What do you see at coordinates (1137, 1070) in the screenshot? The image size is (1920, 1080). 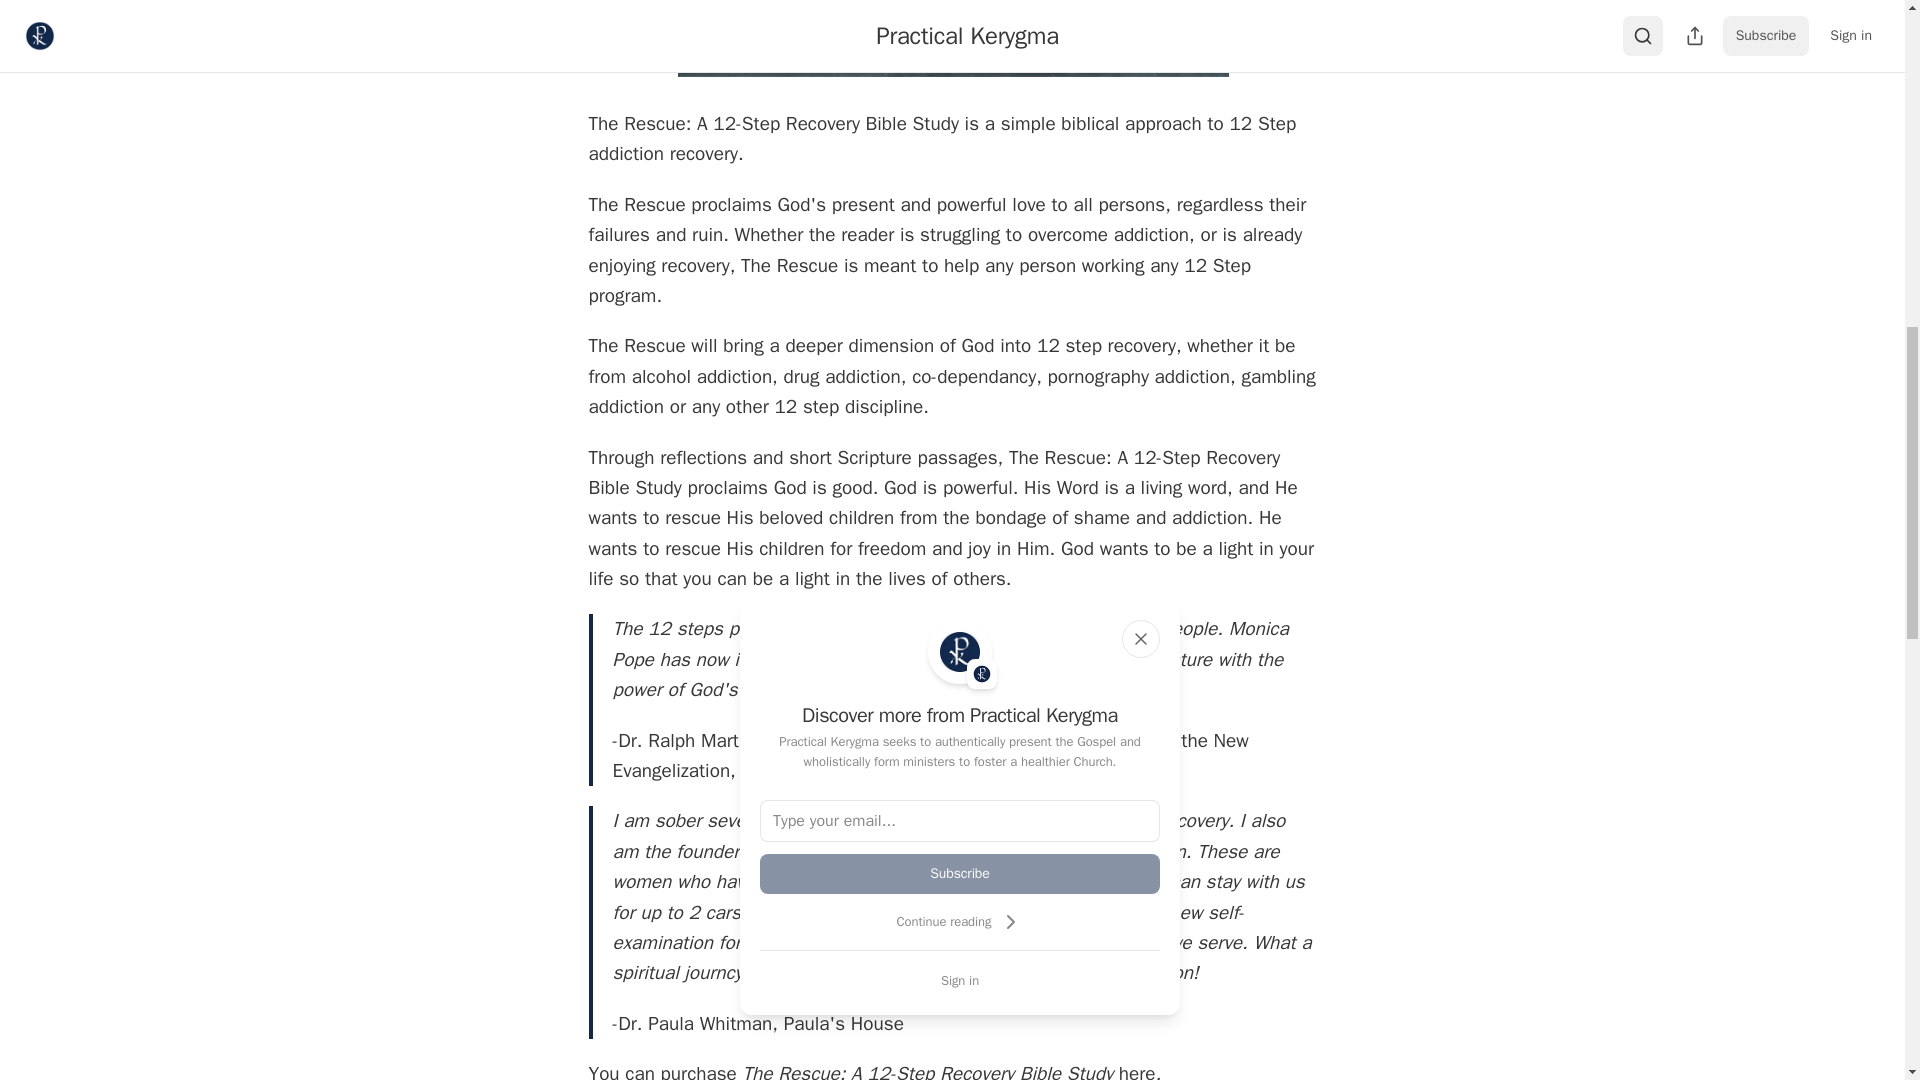 I see `here` at bounding box center [1137, 1070].